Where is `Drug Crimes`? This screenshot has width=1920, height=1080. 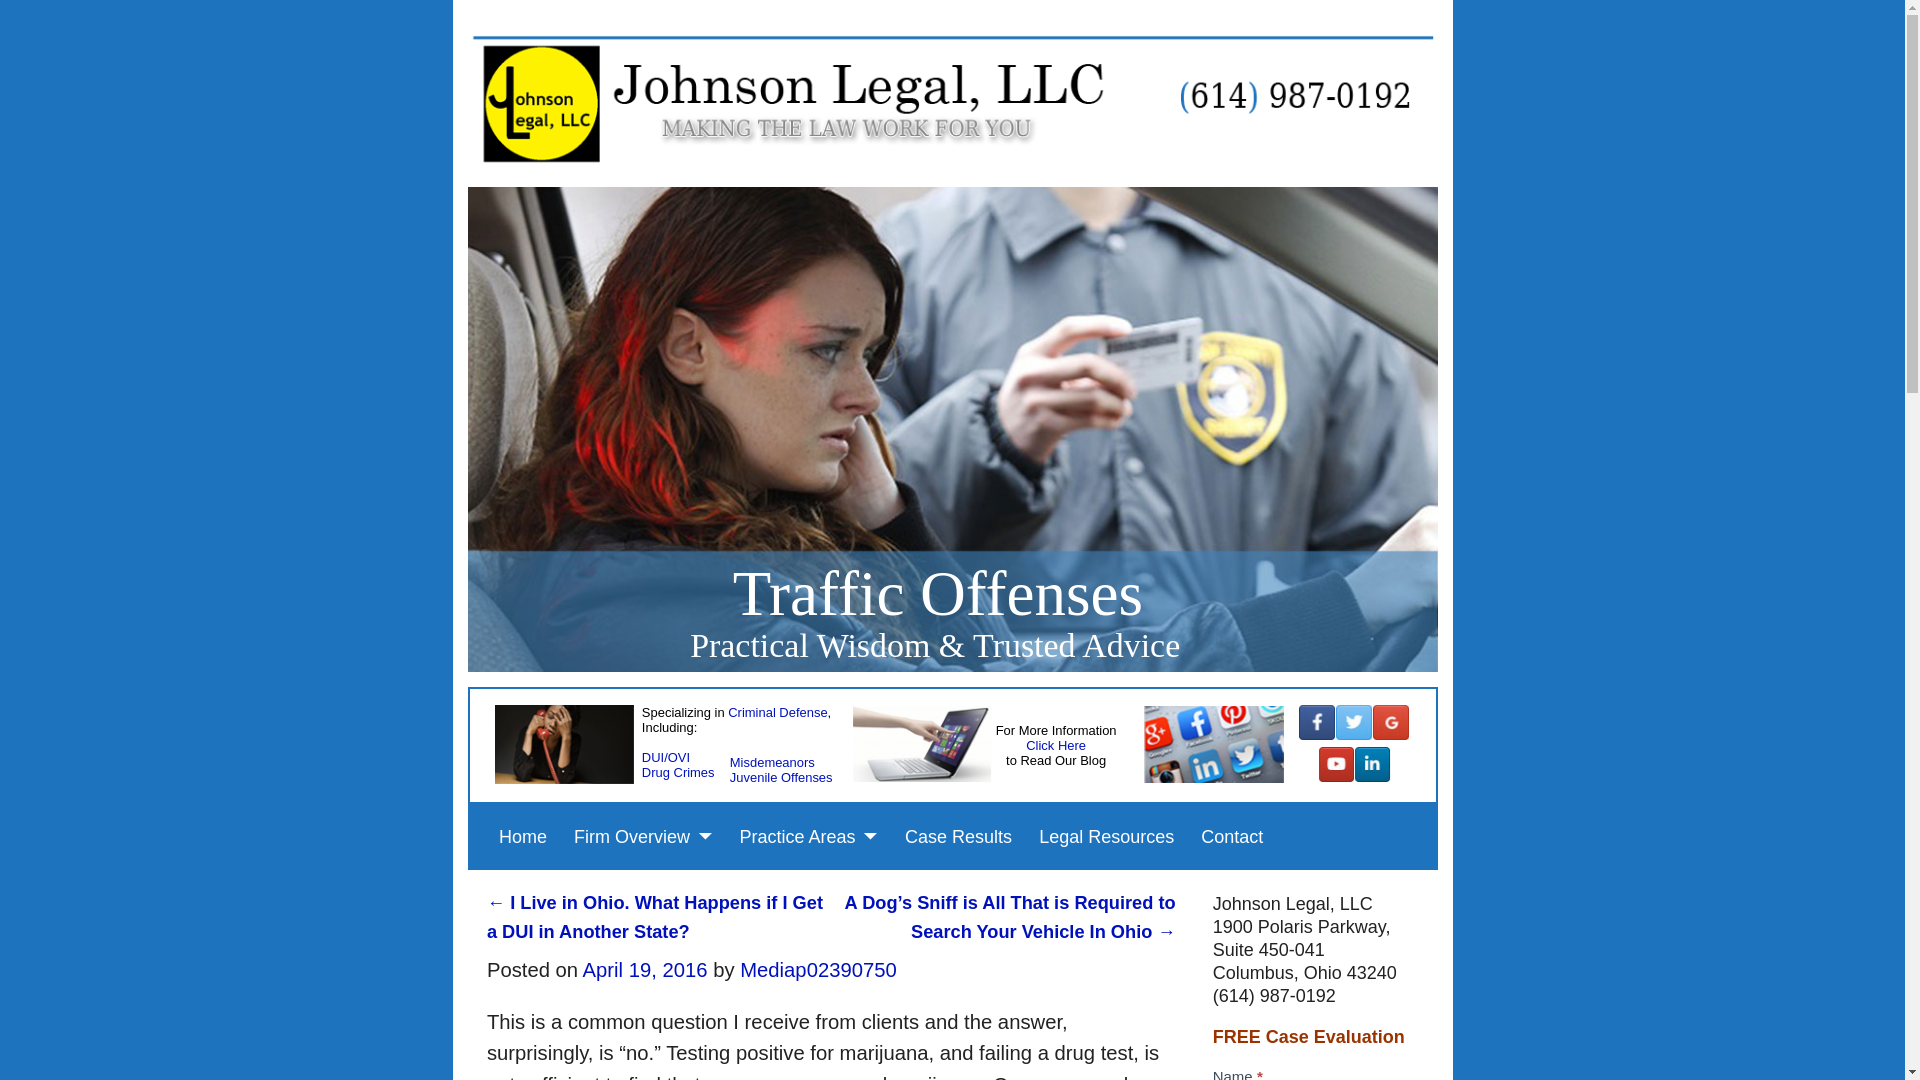
Drug Crimes is located at coordinates (678, 770).